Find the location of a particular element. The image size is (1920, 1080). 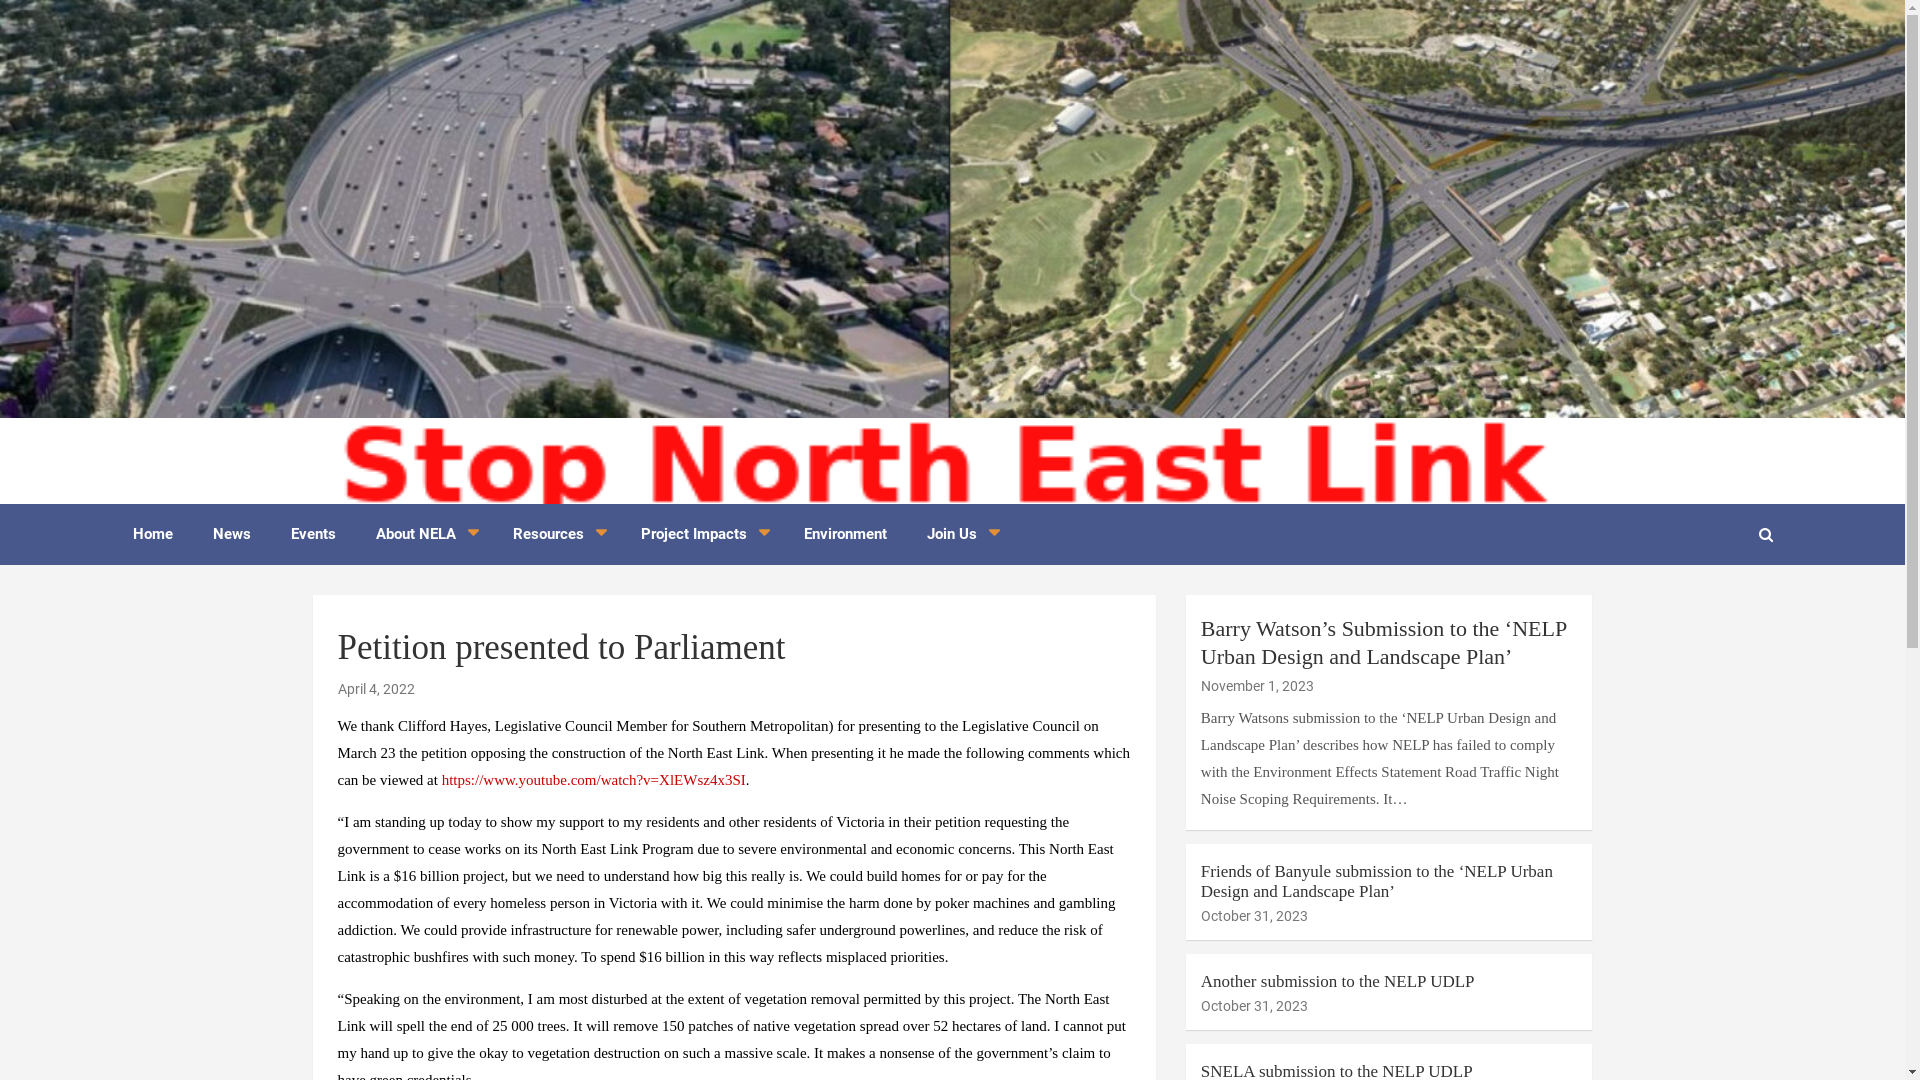

About NELA is located at coordinates (424, 534).